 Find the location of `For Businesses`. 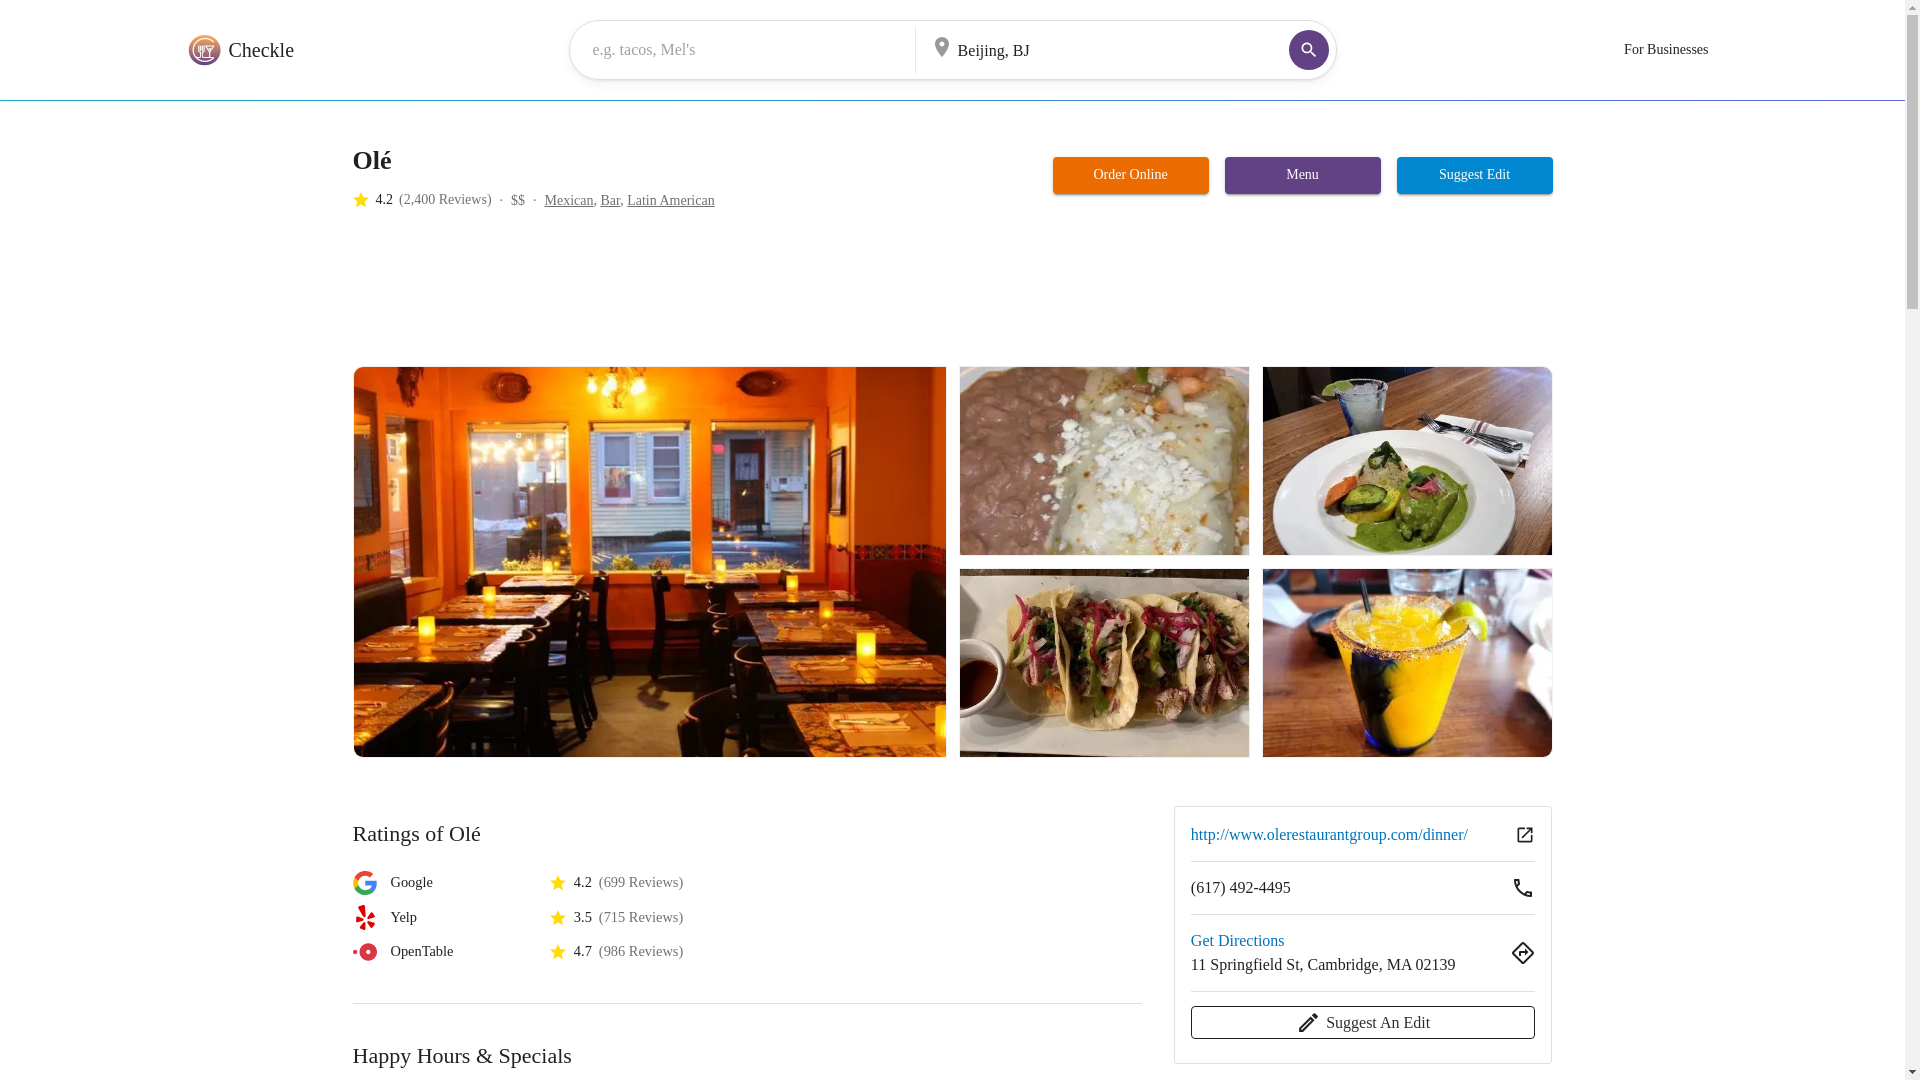

For Businesses is located at coordinates (1666, 50).